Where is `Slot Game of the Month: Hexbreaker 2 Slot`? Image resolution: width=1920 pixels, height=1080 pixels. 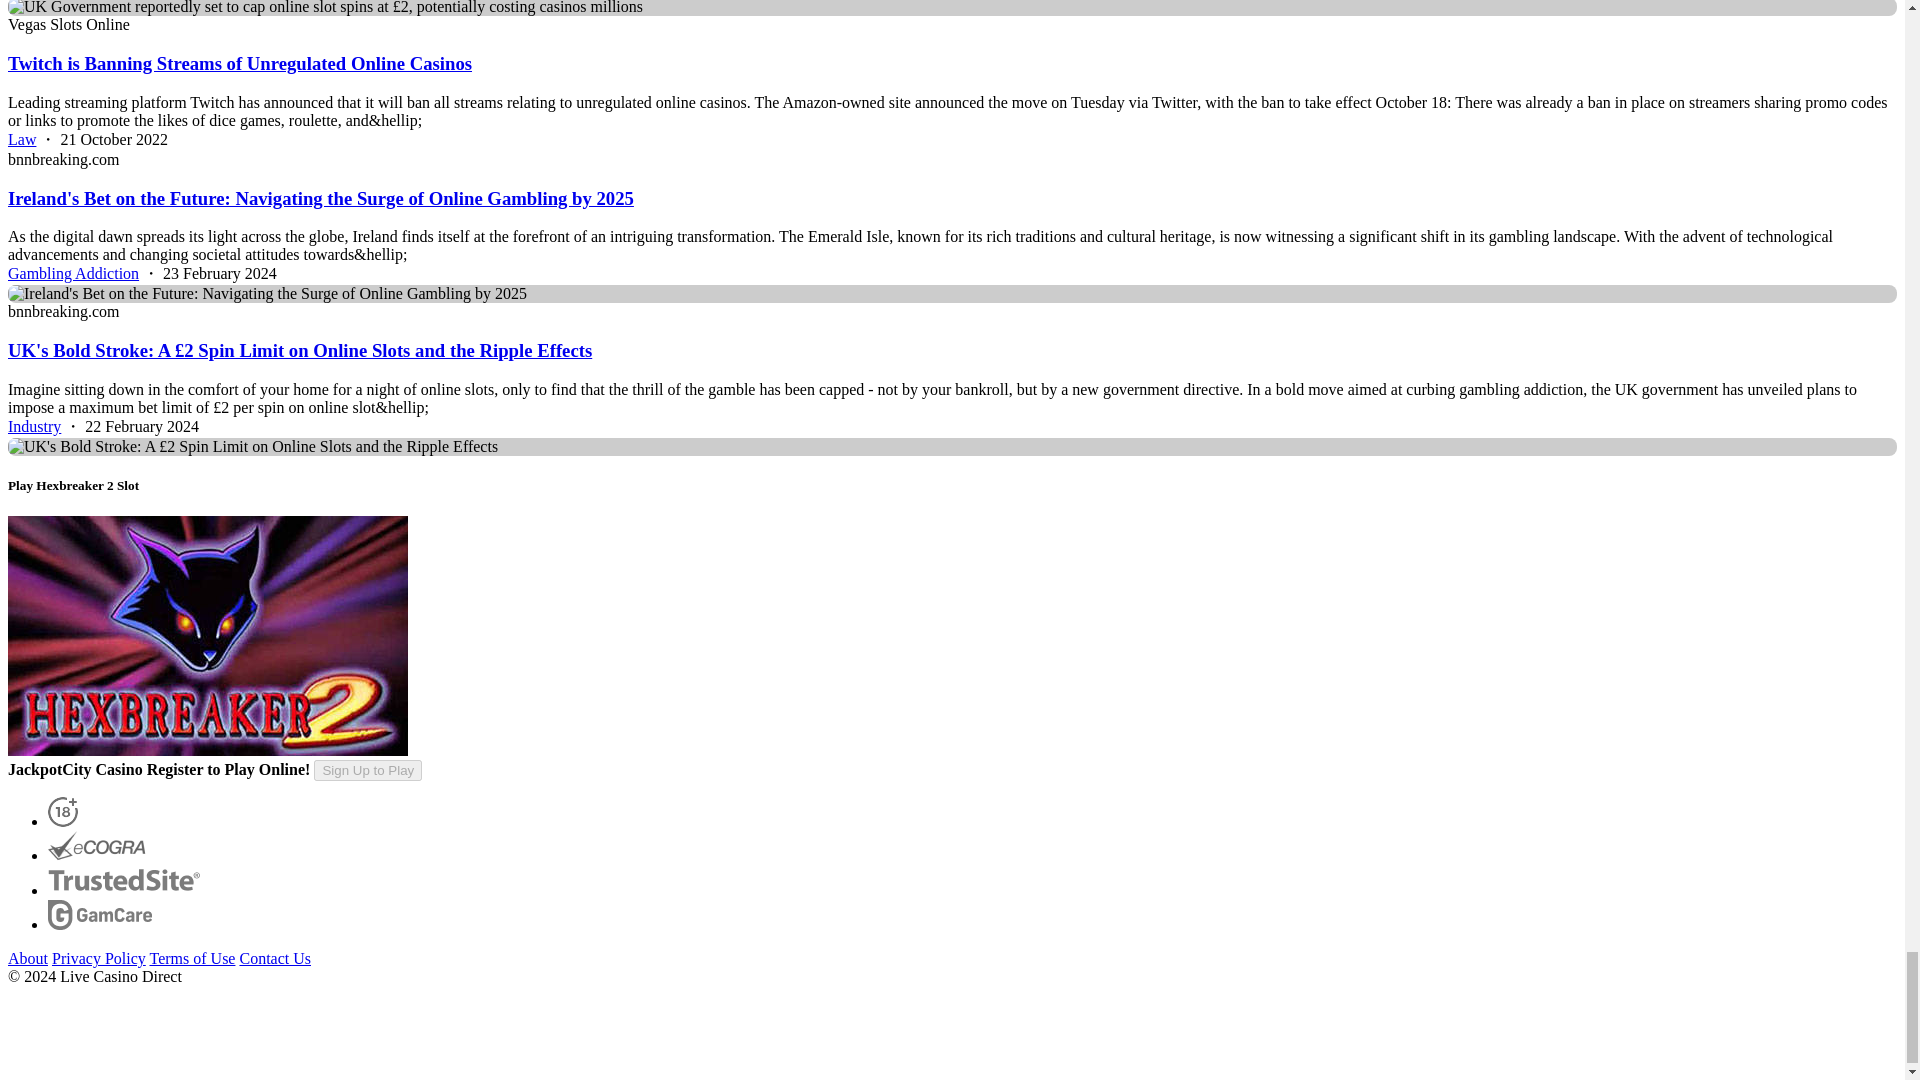 Slot Game of the Month: Hexbreaker 2 Slot is located at coordinates (207, 636).